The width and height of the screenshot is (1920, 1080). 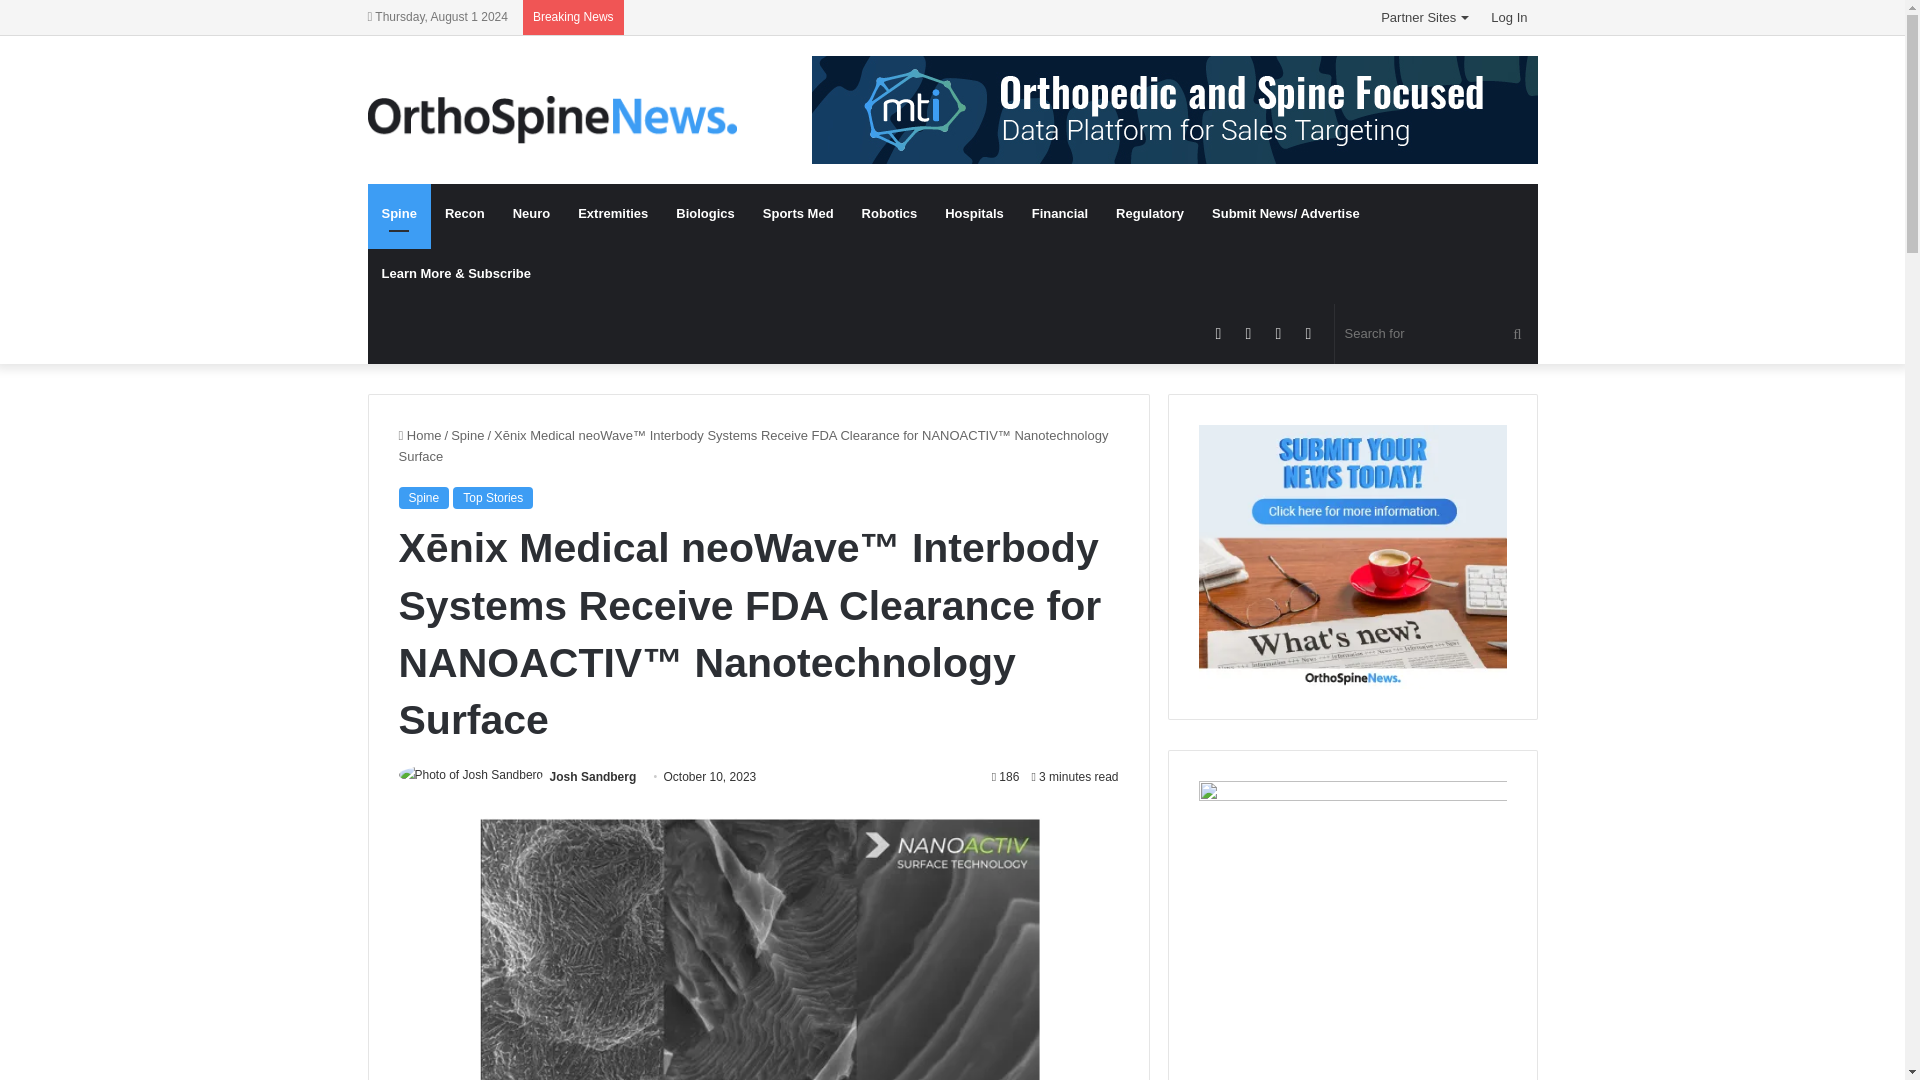 I want to click on Search for, so click(x=1436, y=333).